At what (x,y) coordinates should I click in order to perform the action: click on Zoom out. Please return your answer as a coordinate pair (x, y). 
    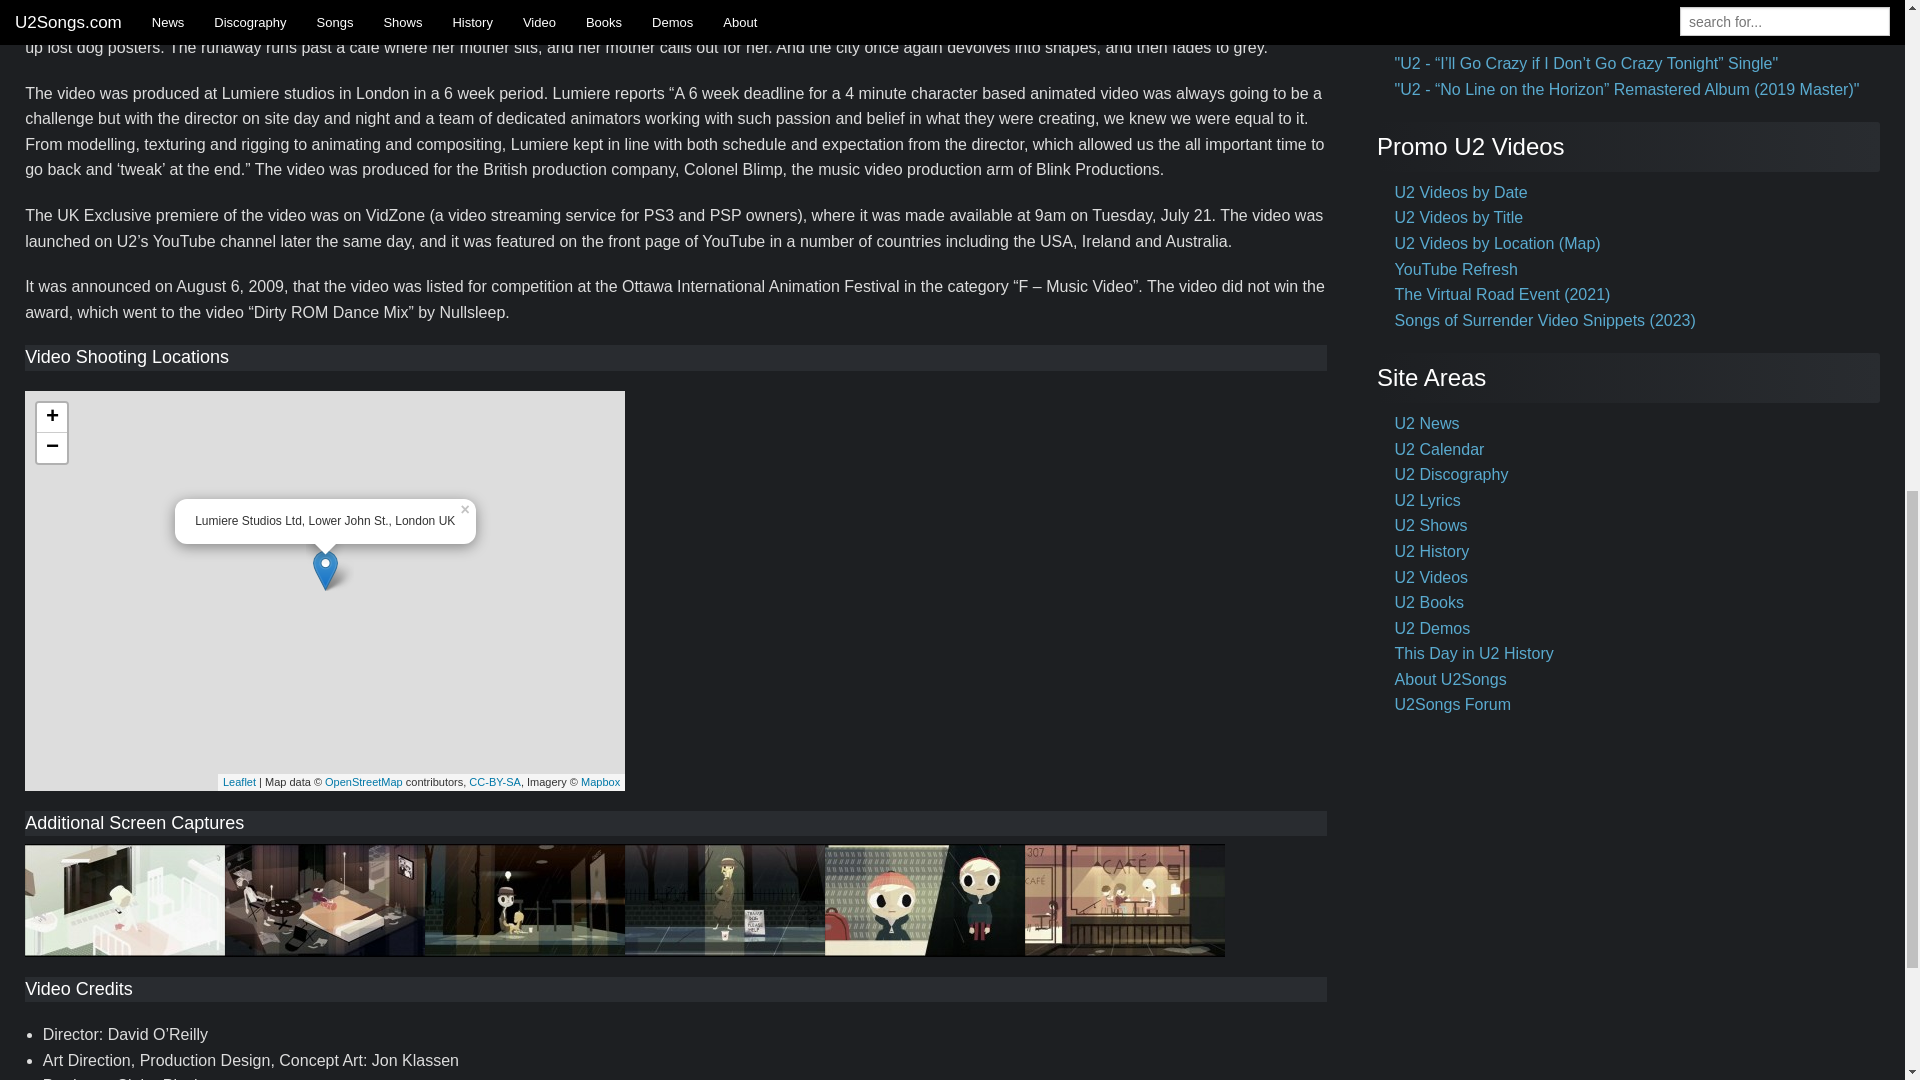
    Looking at the image, I should click on (52, 448).